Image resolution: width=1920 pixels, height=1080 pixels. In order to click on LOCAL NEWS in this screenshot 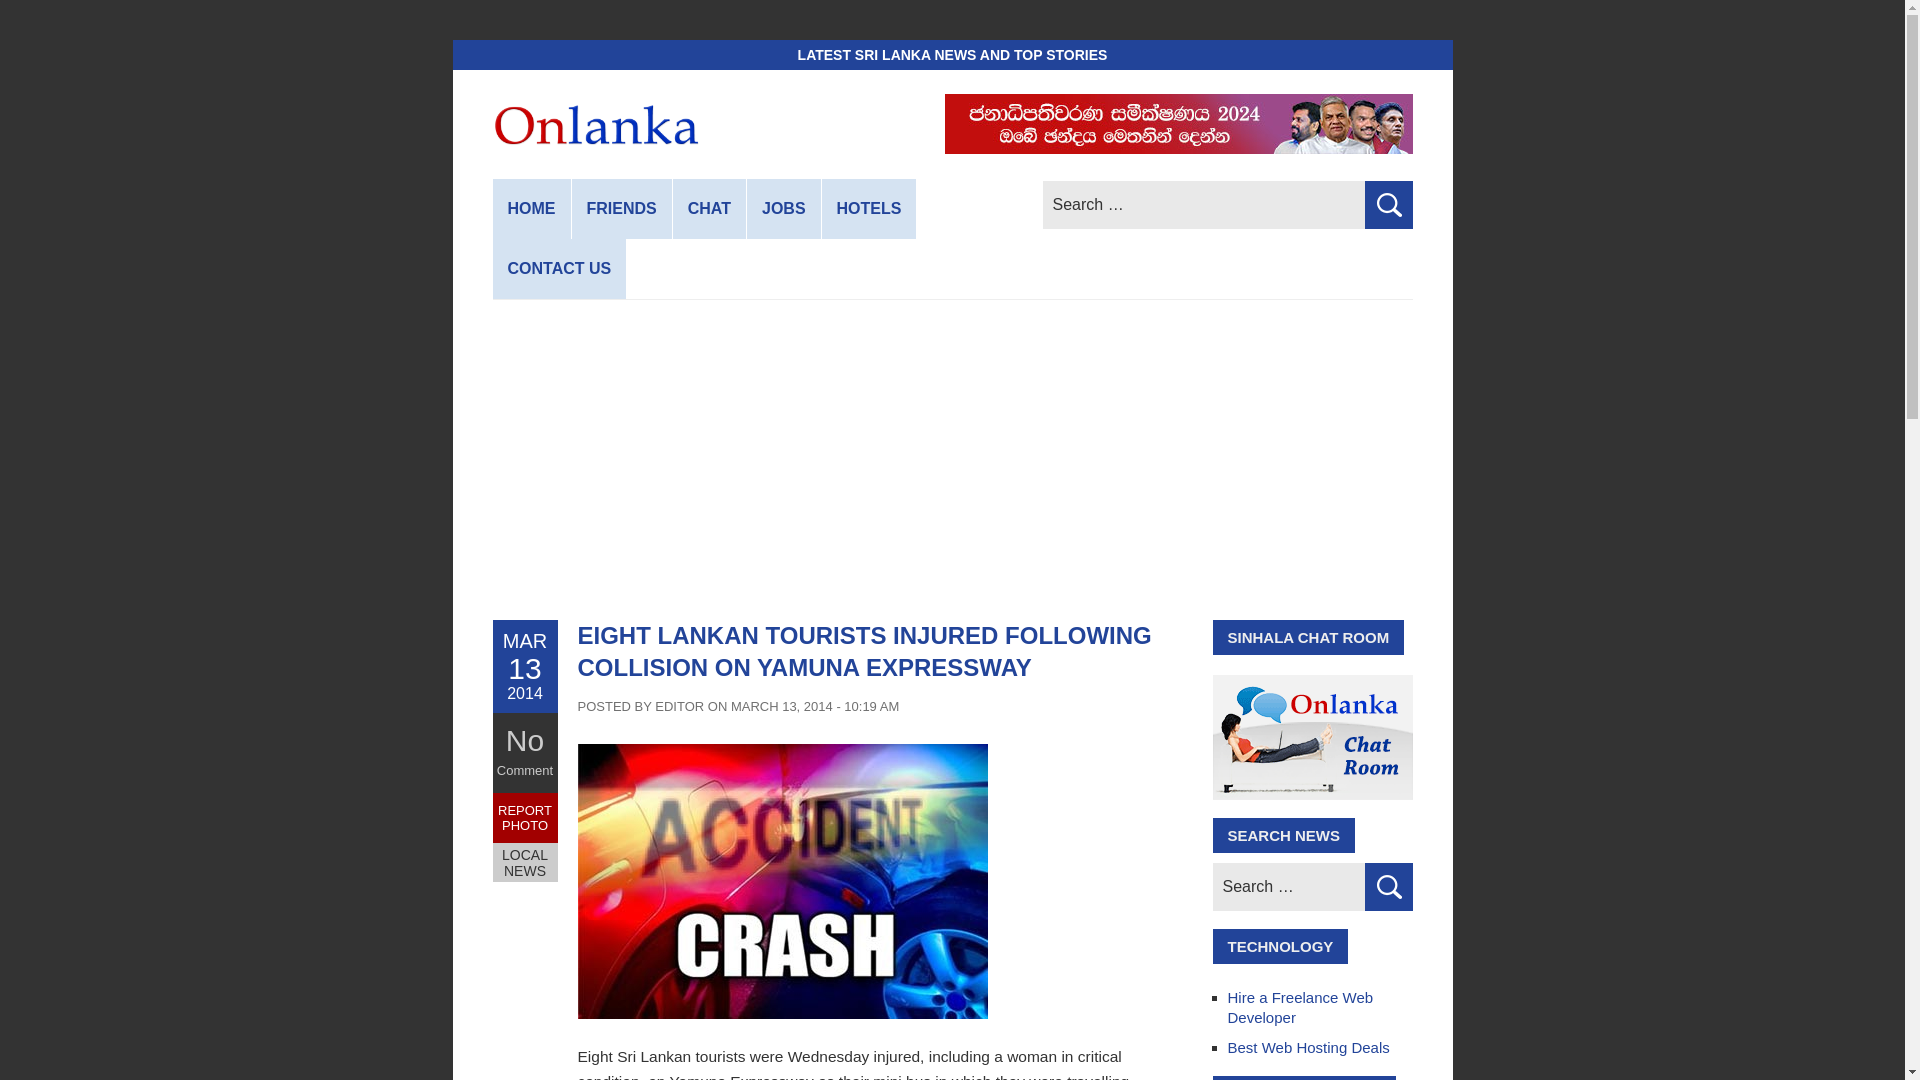, I will do `click(524, 862)`.